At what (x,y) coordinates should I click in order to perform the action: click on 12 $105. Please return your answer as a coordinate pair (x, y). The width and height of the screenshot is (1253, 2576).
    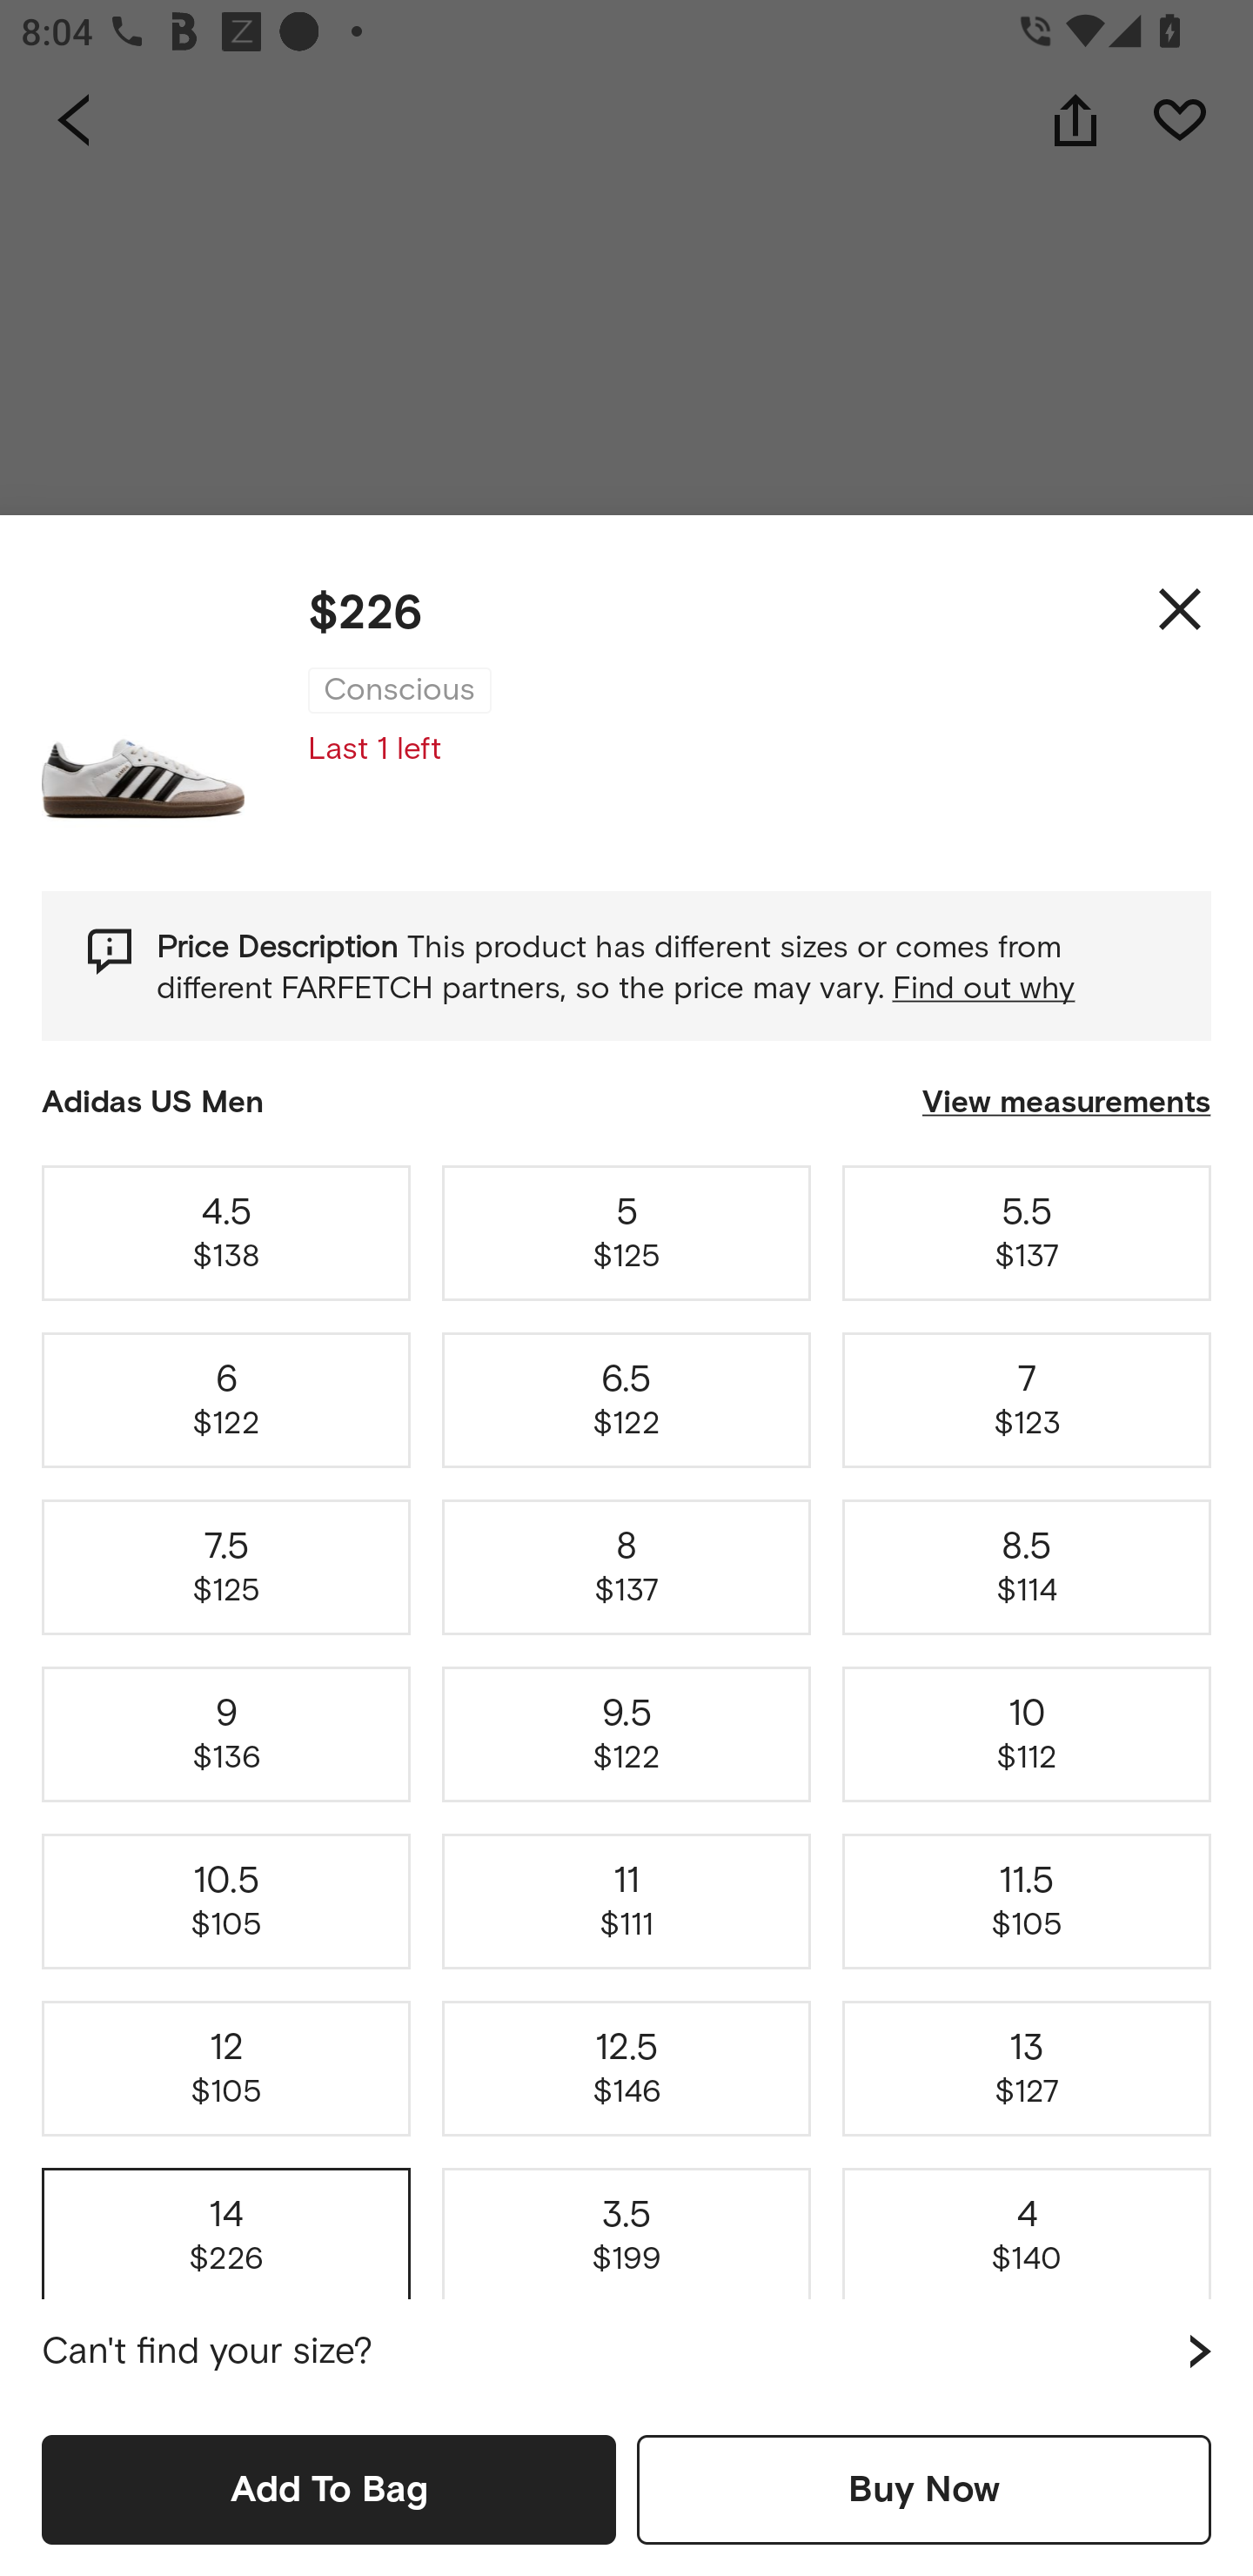
    Looking at the image, I should click on (226, 2068).